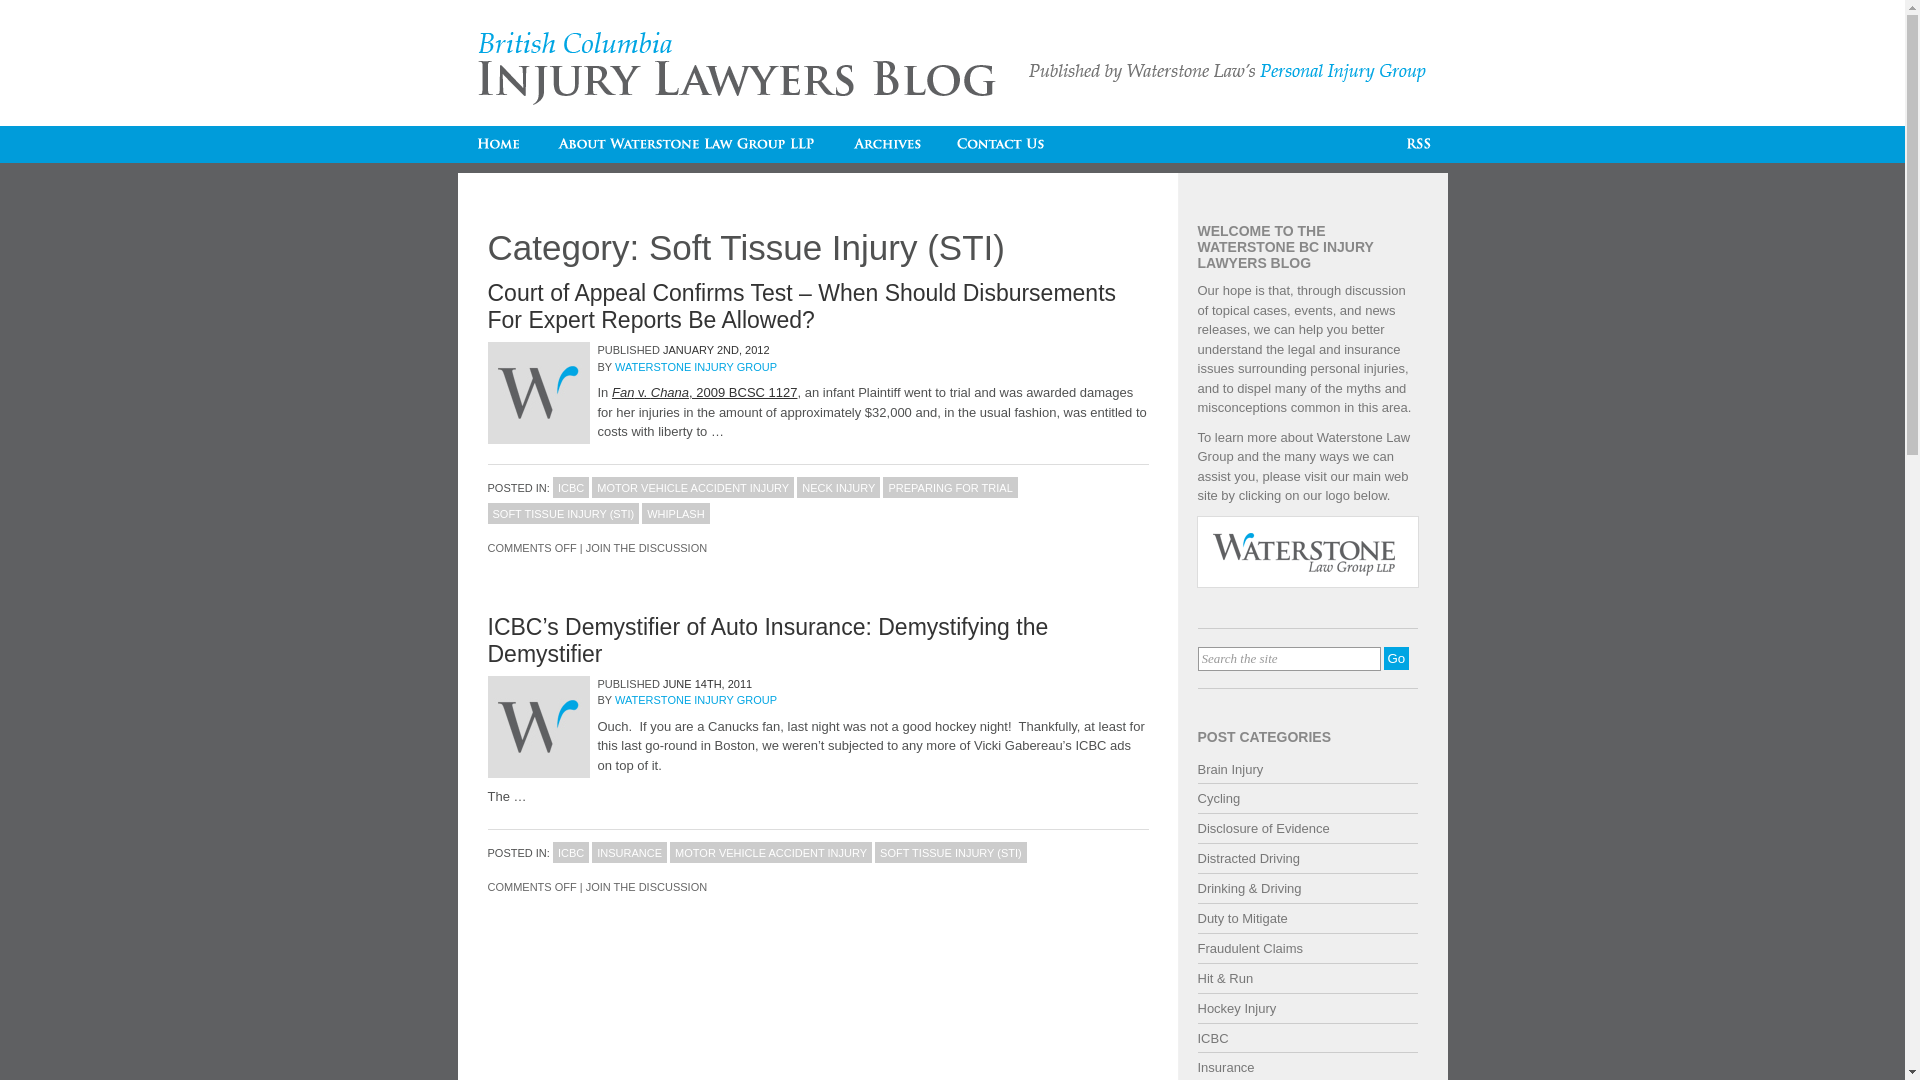 The image size is (1920, 1080). I want to click on SOFT TISSUE INJURY (STI), so click(951, 852).